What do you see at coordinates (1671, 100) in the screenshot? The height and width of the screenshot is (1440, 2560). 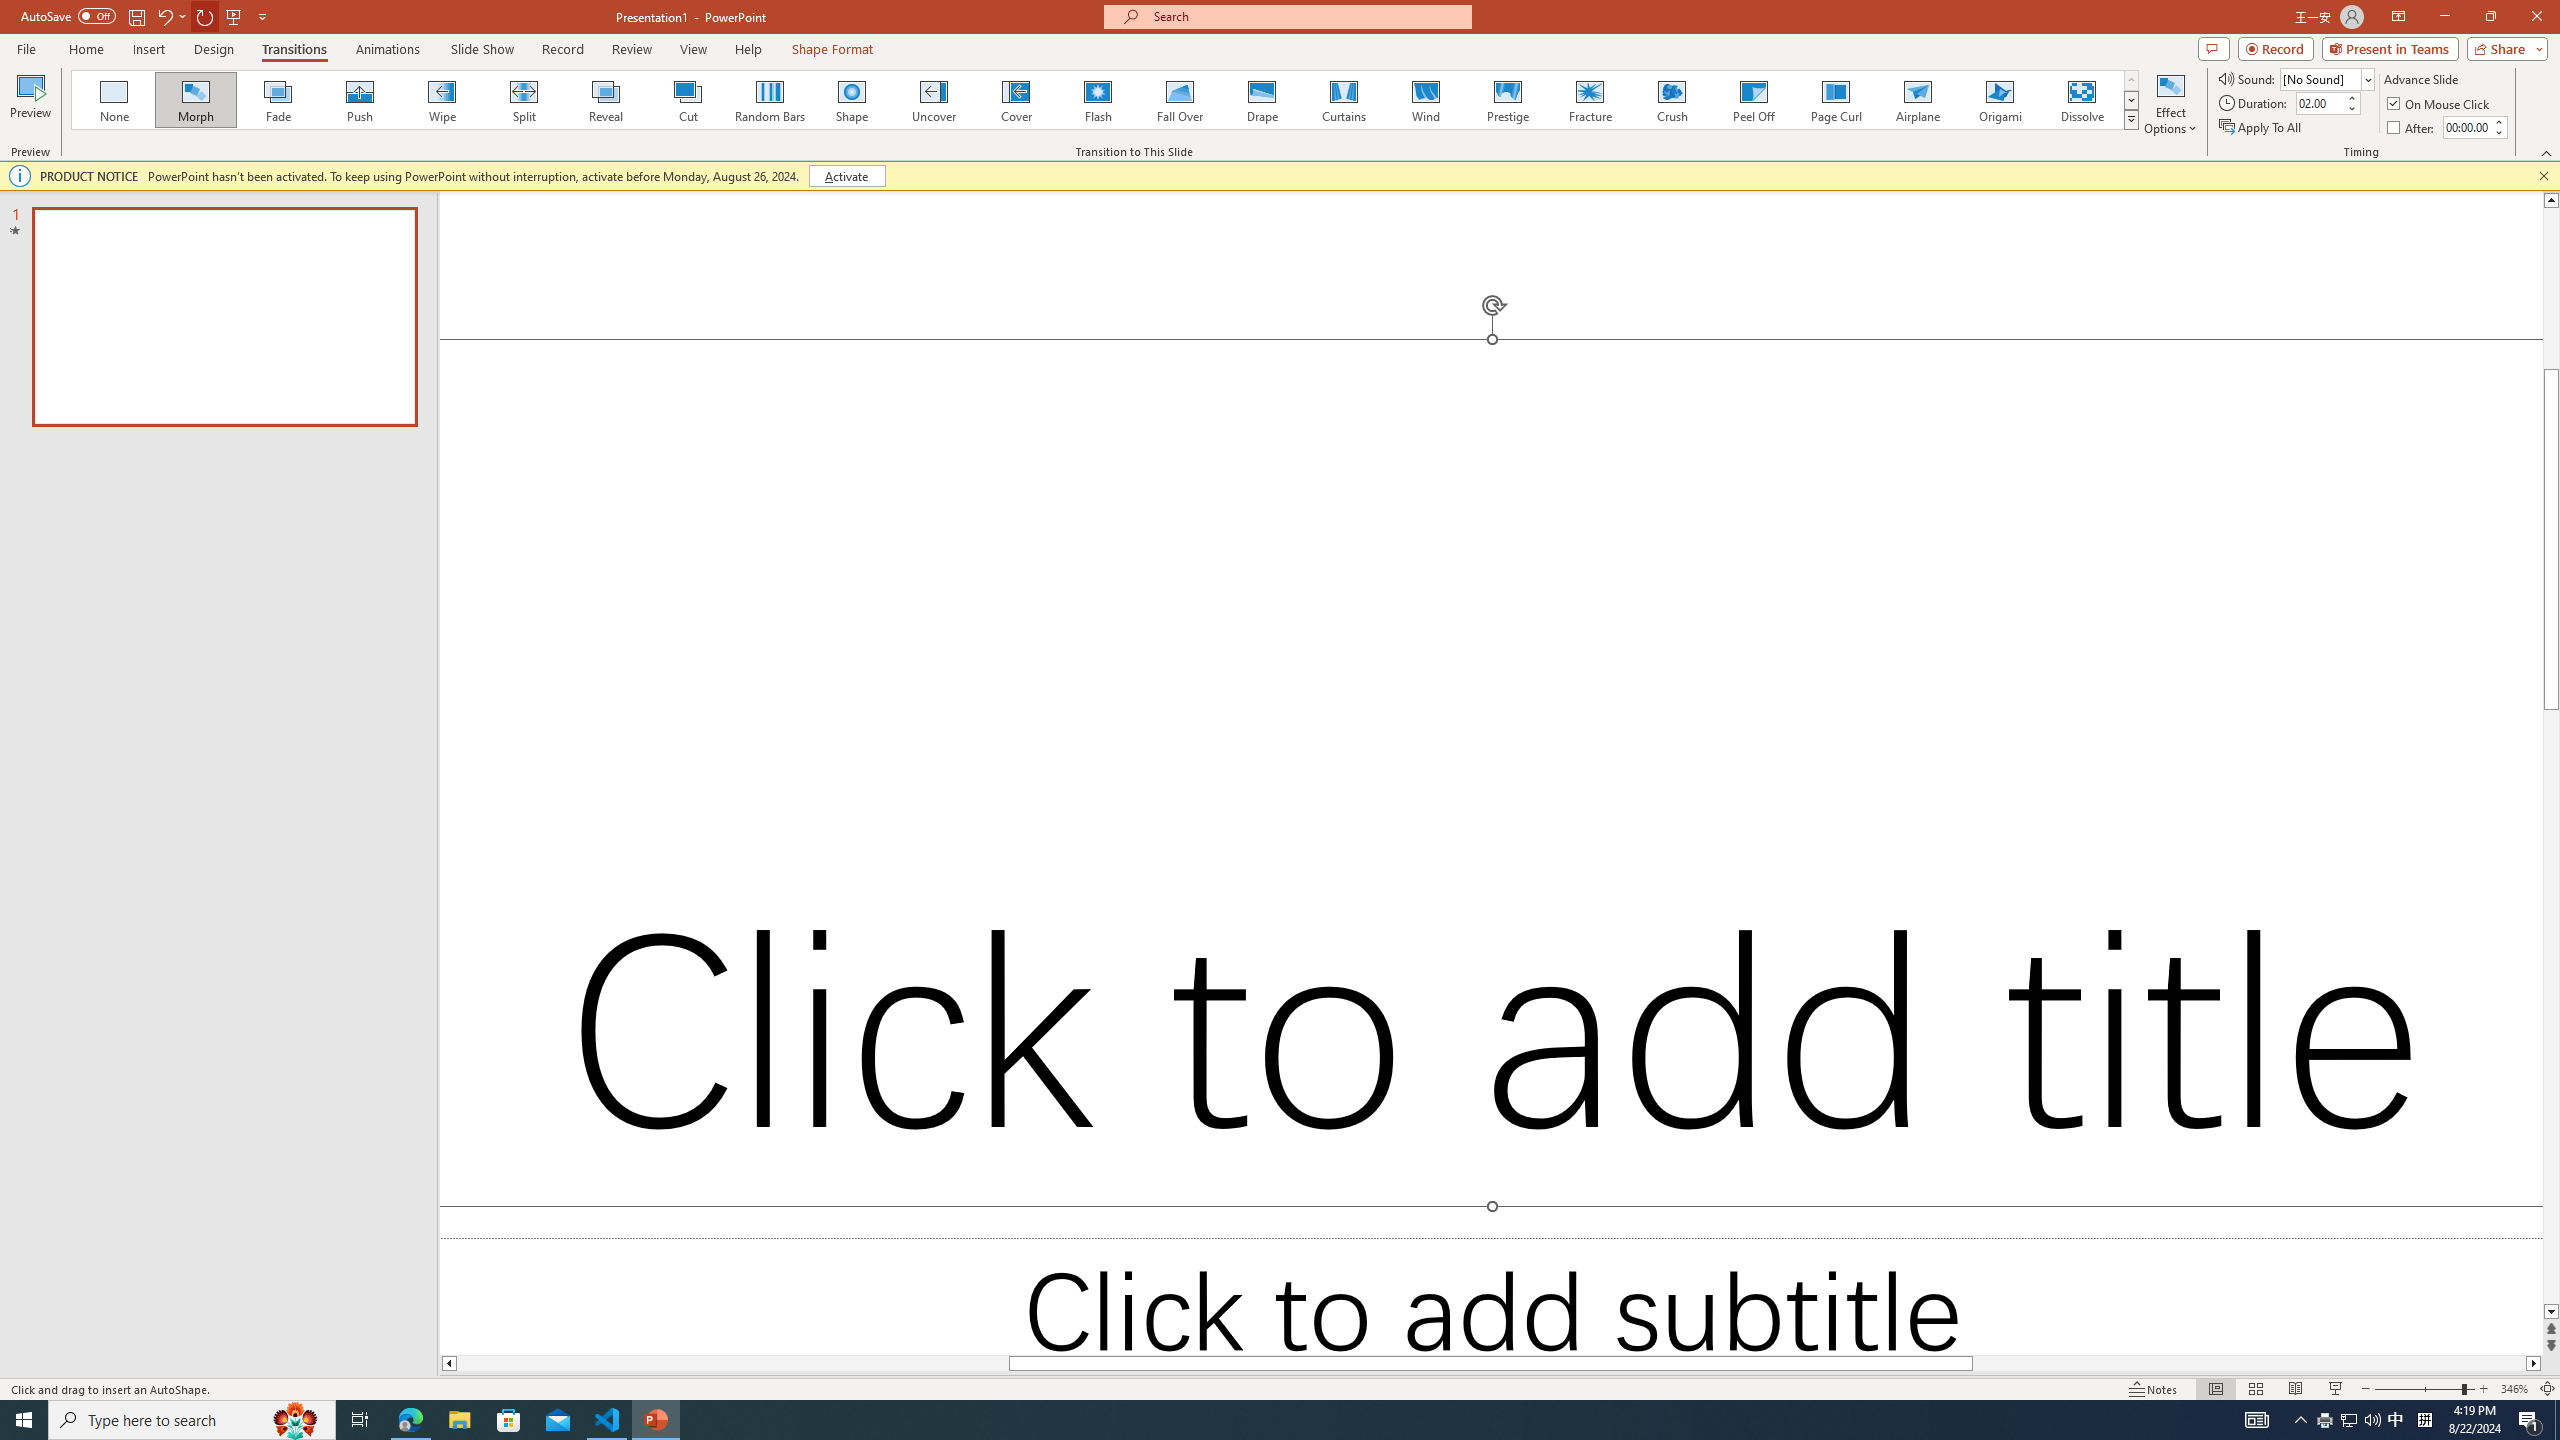 I see `Crush` at bounding box center [1671, 100].